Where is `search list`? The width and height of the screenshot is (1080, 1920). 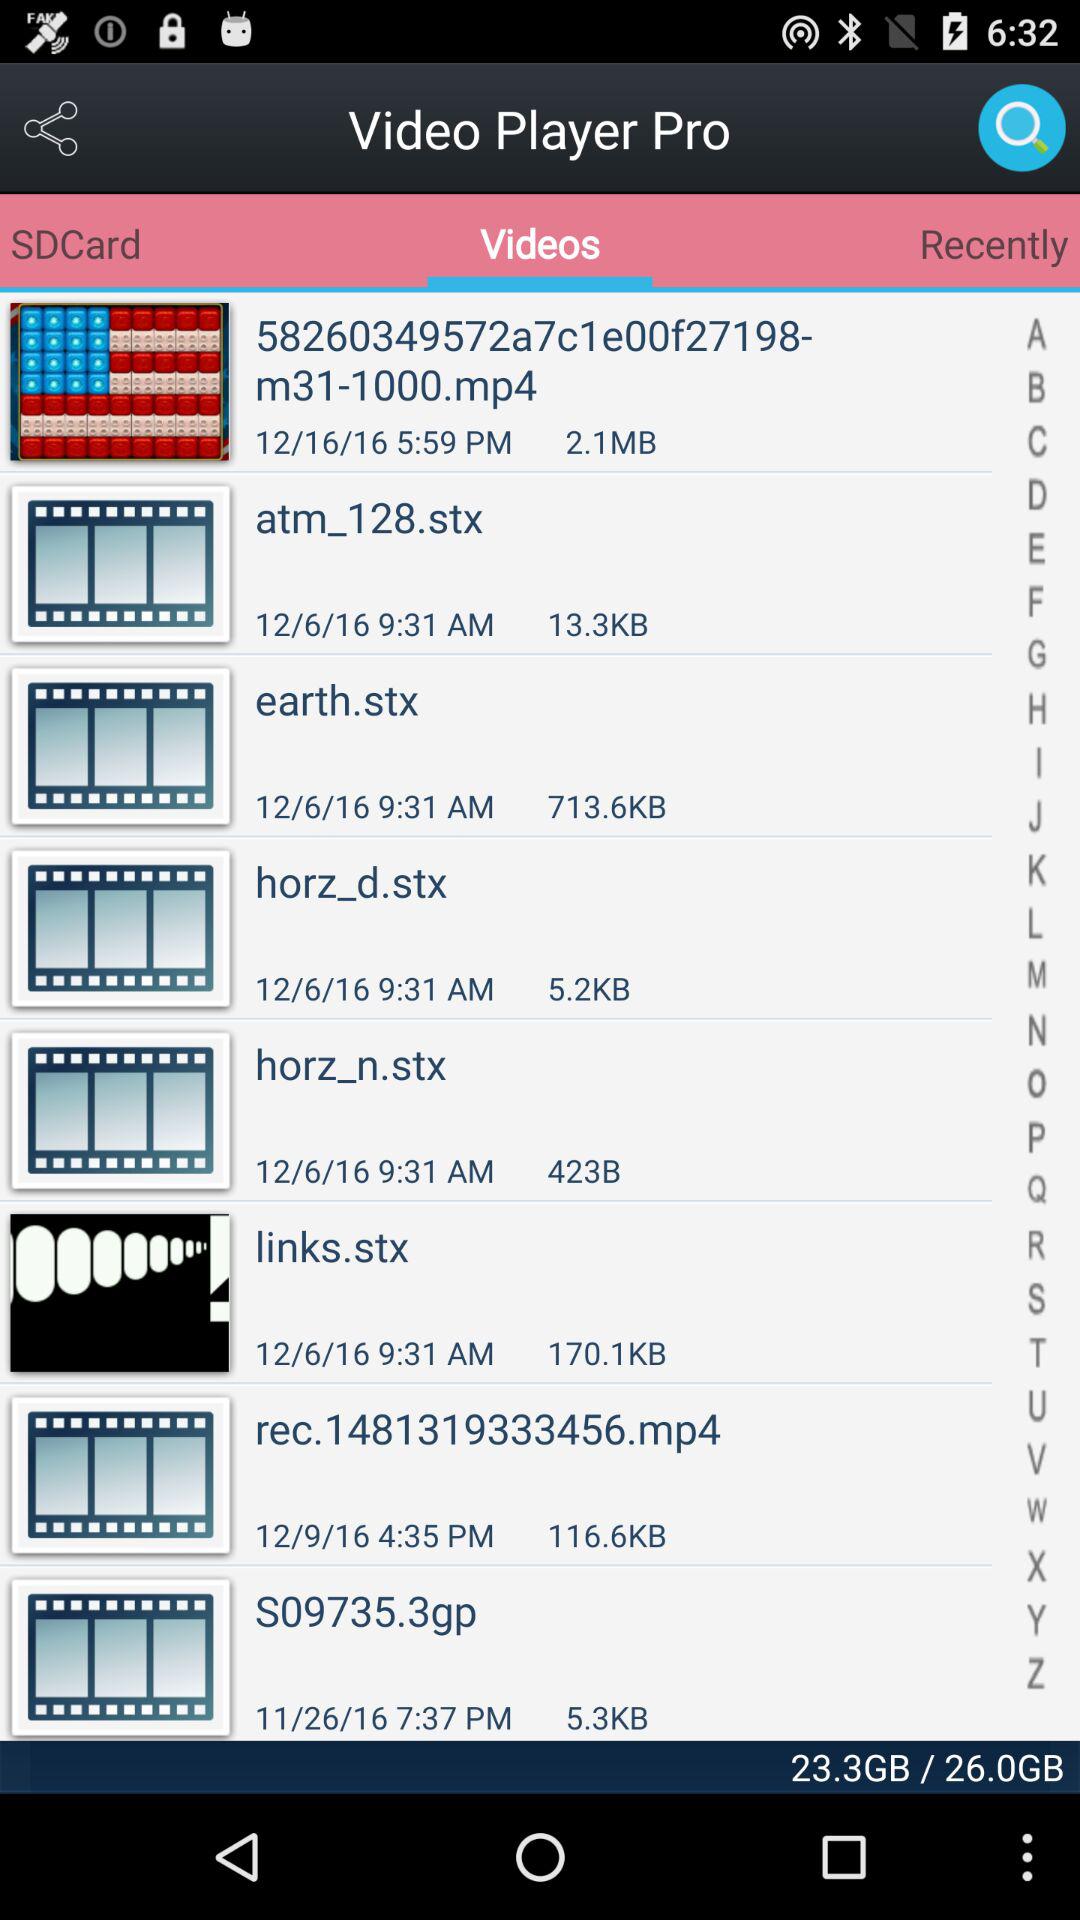 search list is located at coordinates (1036, 1016).